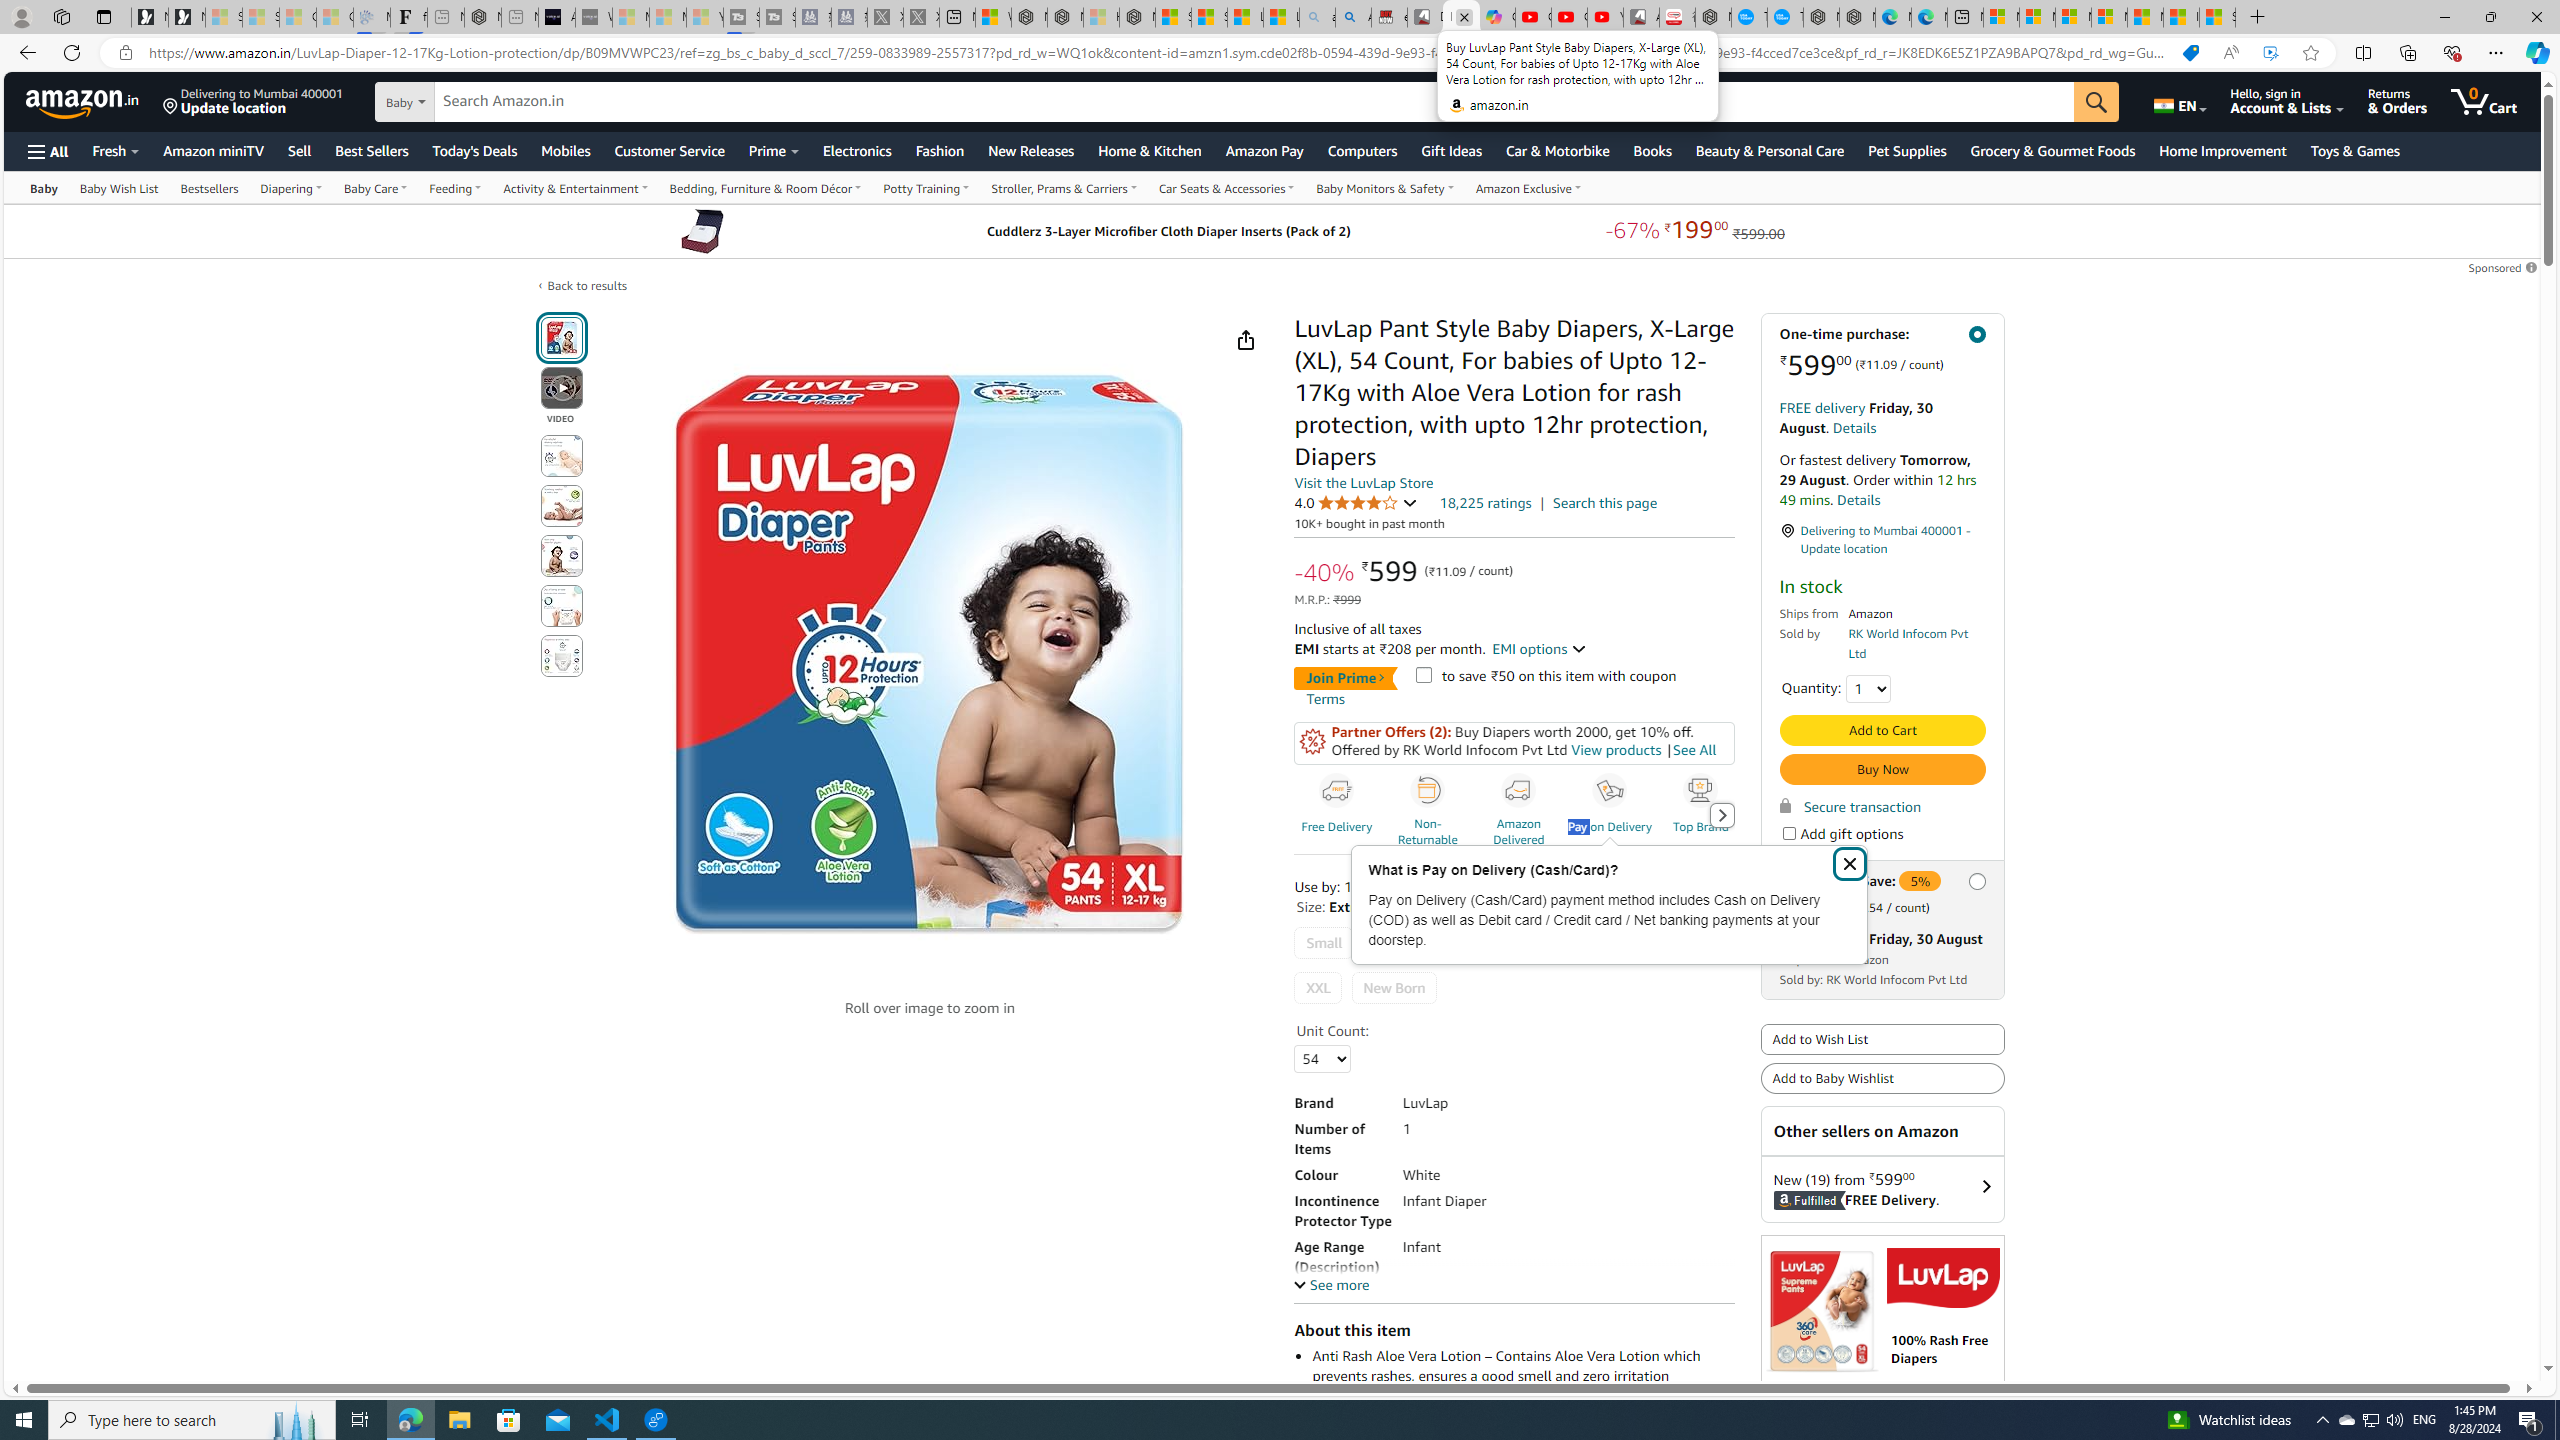 This screenshot has width=2560, height=1440. What do you see at coordinates (520, 17) in the screenshot?
I see `New tab - Sleeping` at bounding box center [520, 17].